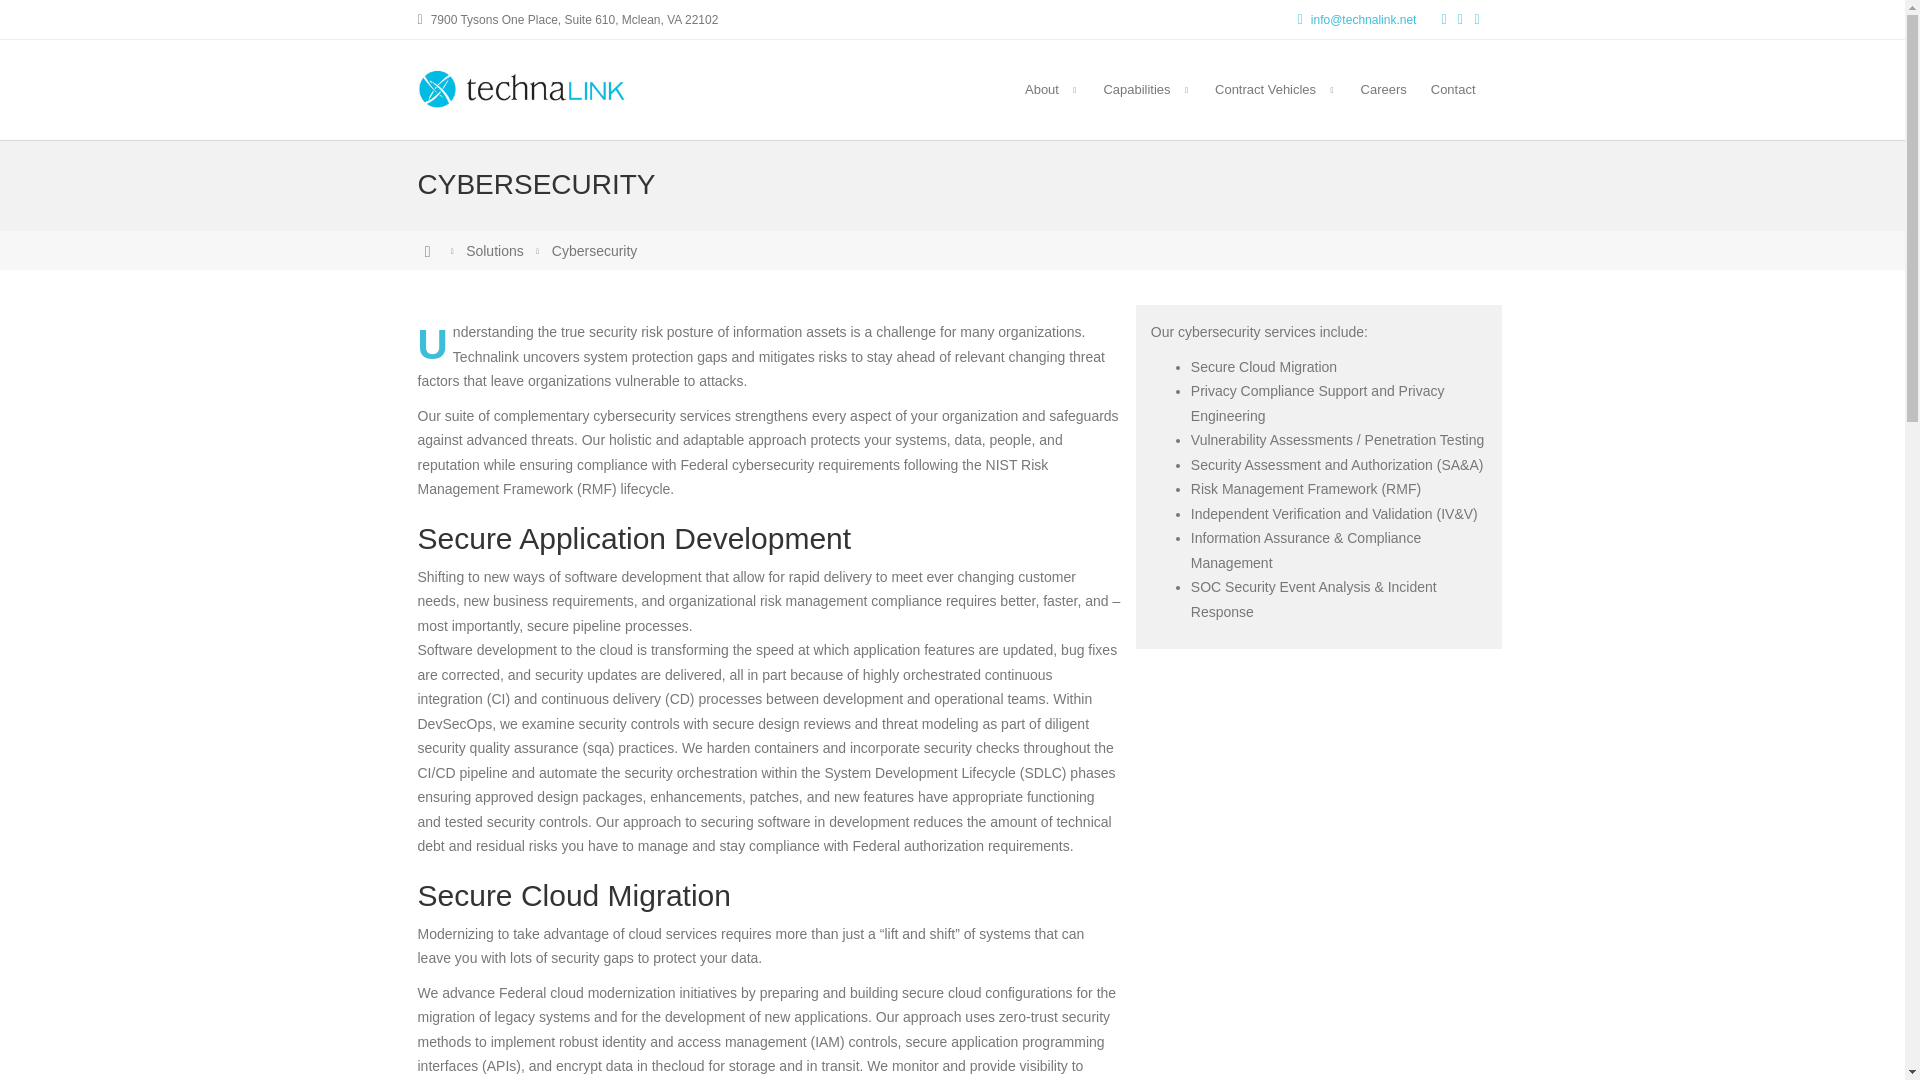  Describe the element at coordinates (495, 250) in the screenshot. I see `Solutions` at that location.